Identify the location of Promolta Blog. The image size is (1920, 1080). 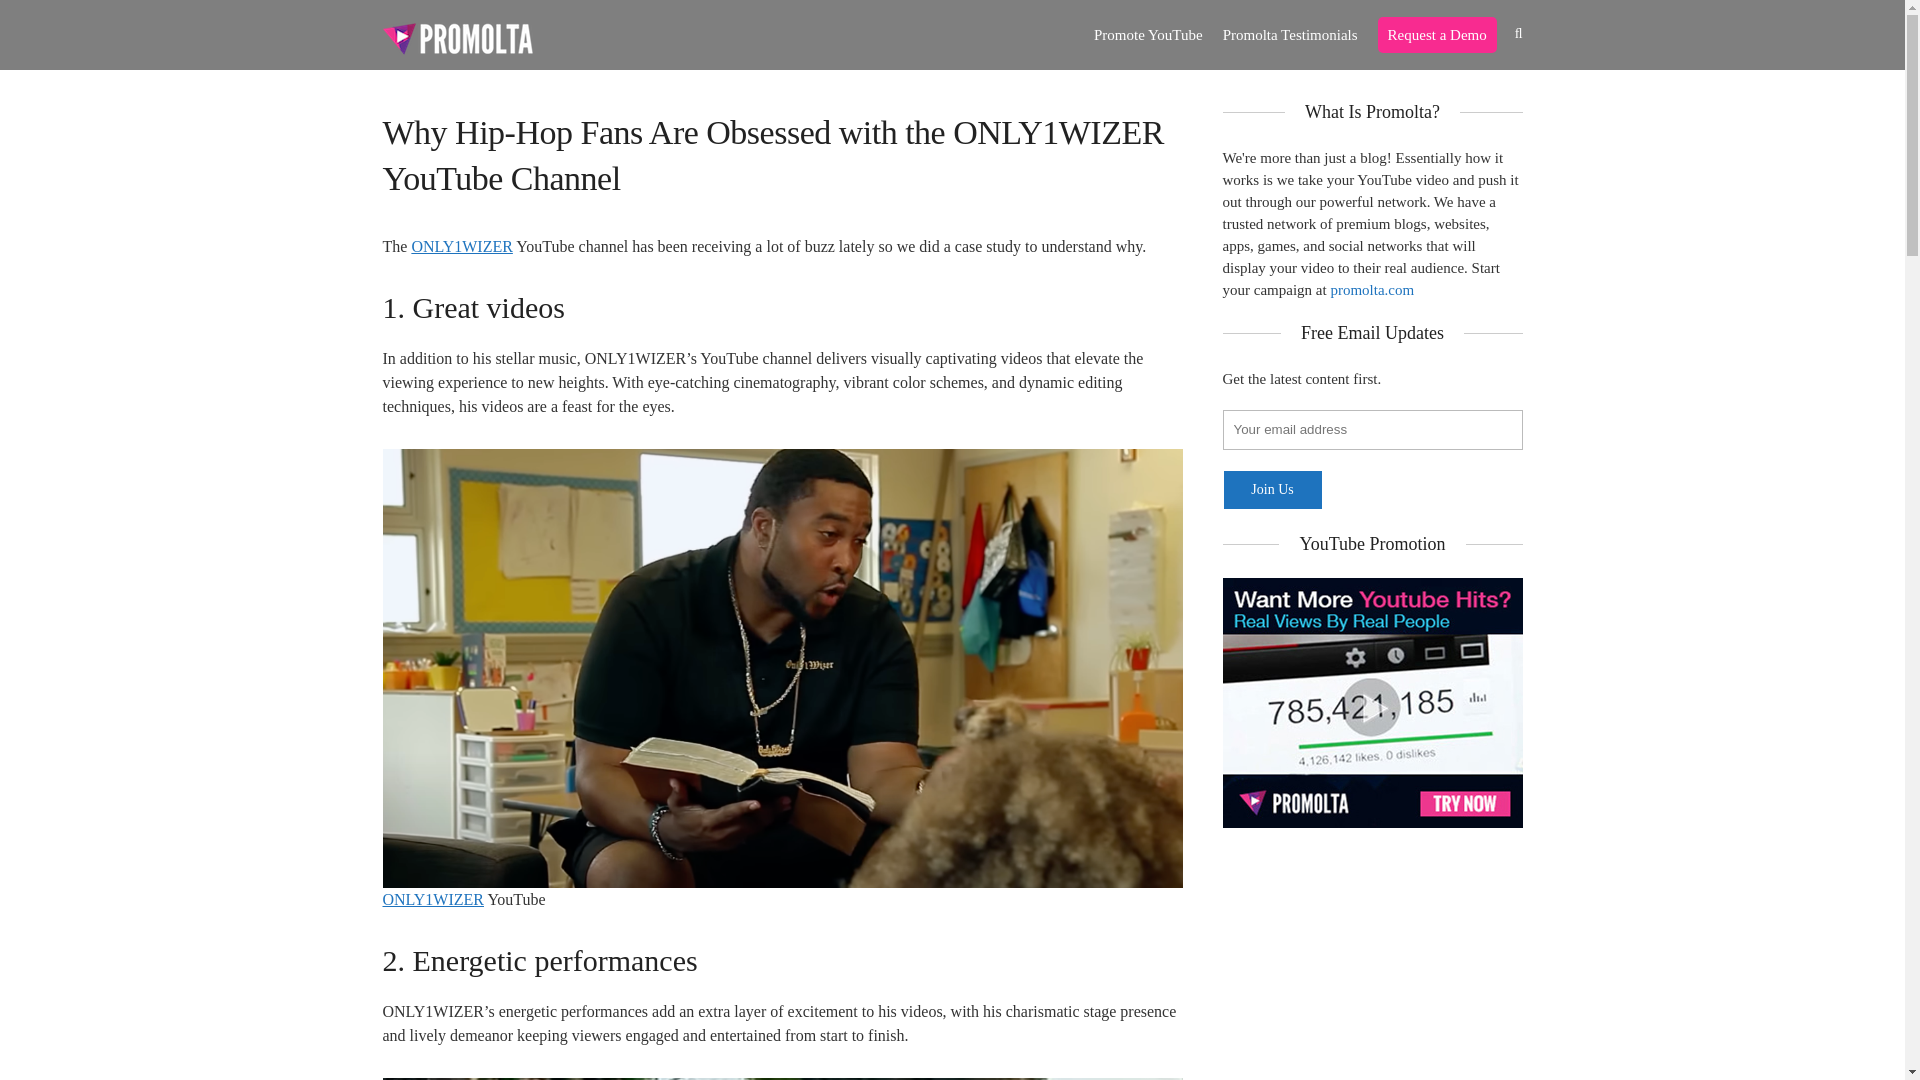
(456, 37).